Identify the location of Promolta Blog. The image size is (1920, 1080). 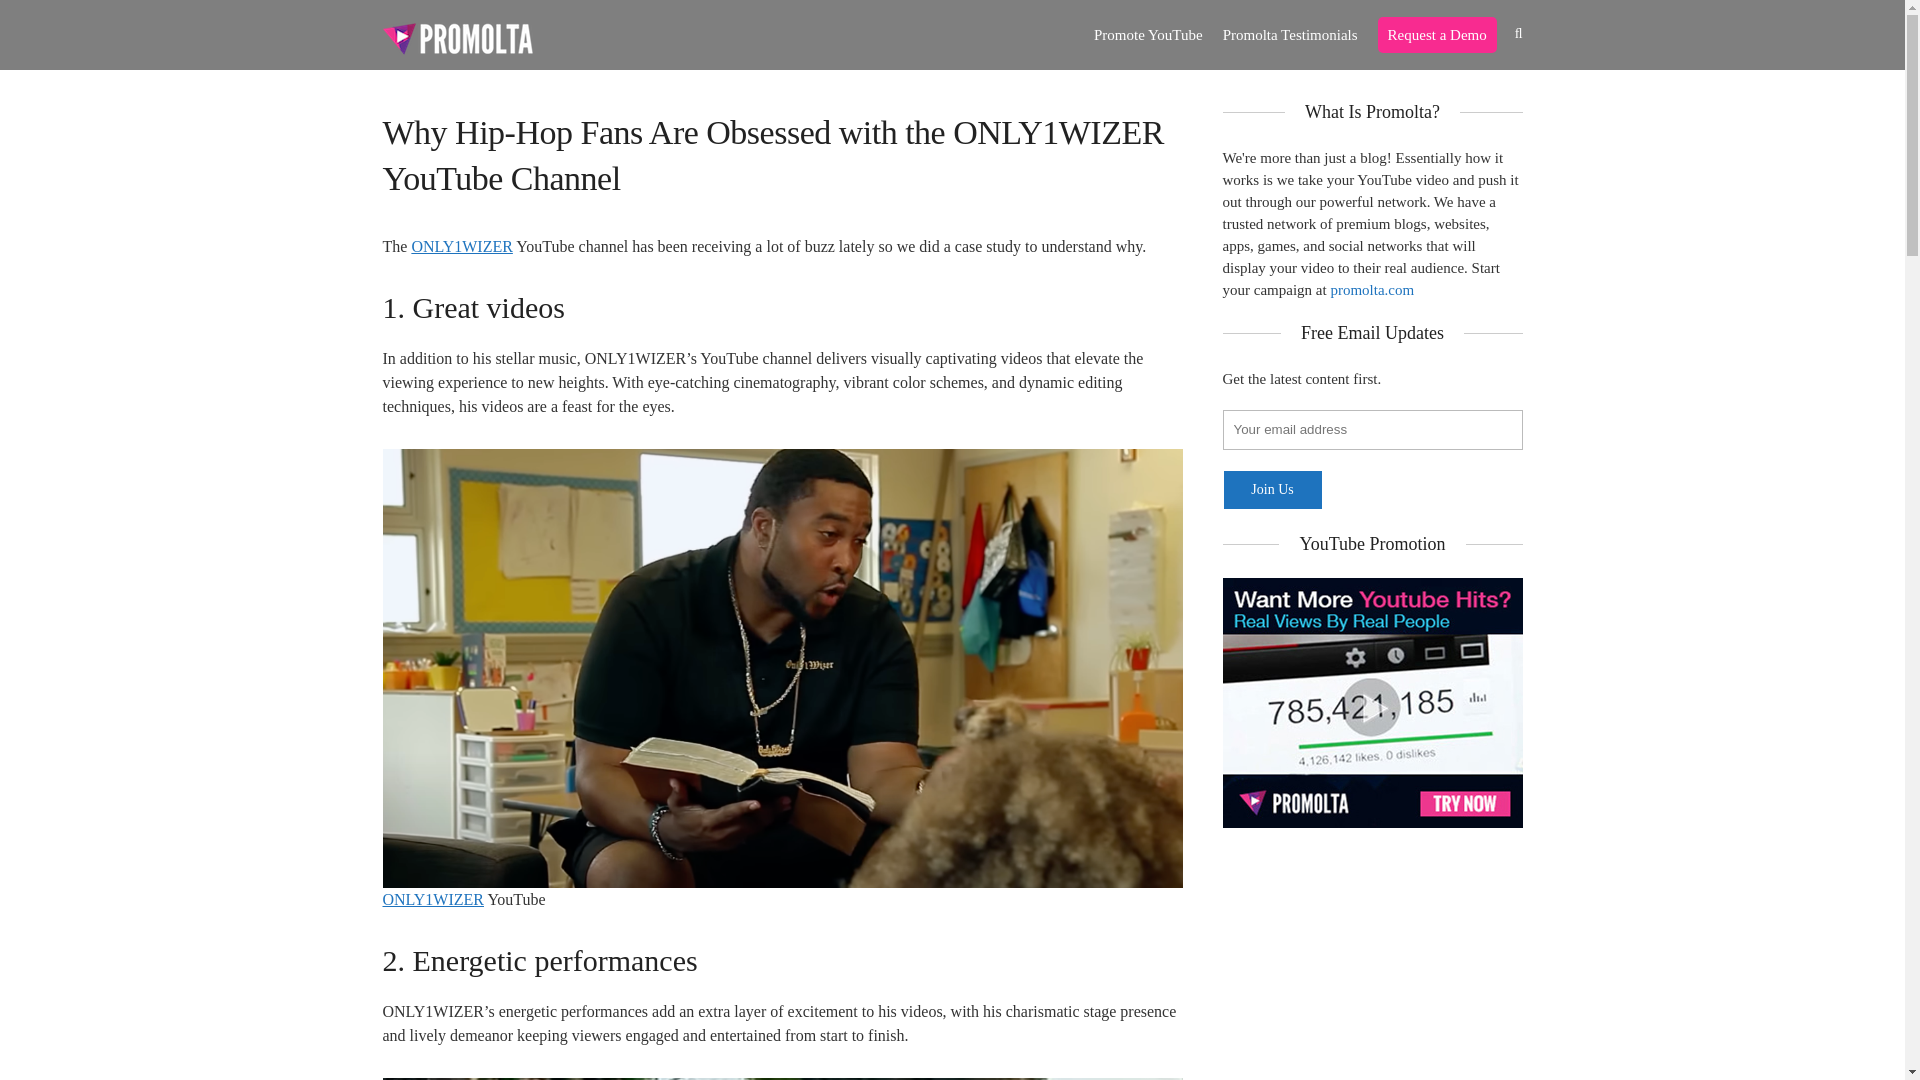
(456, 37).